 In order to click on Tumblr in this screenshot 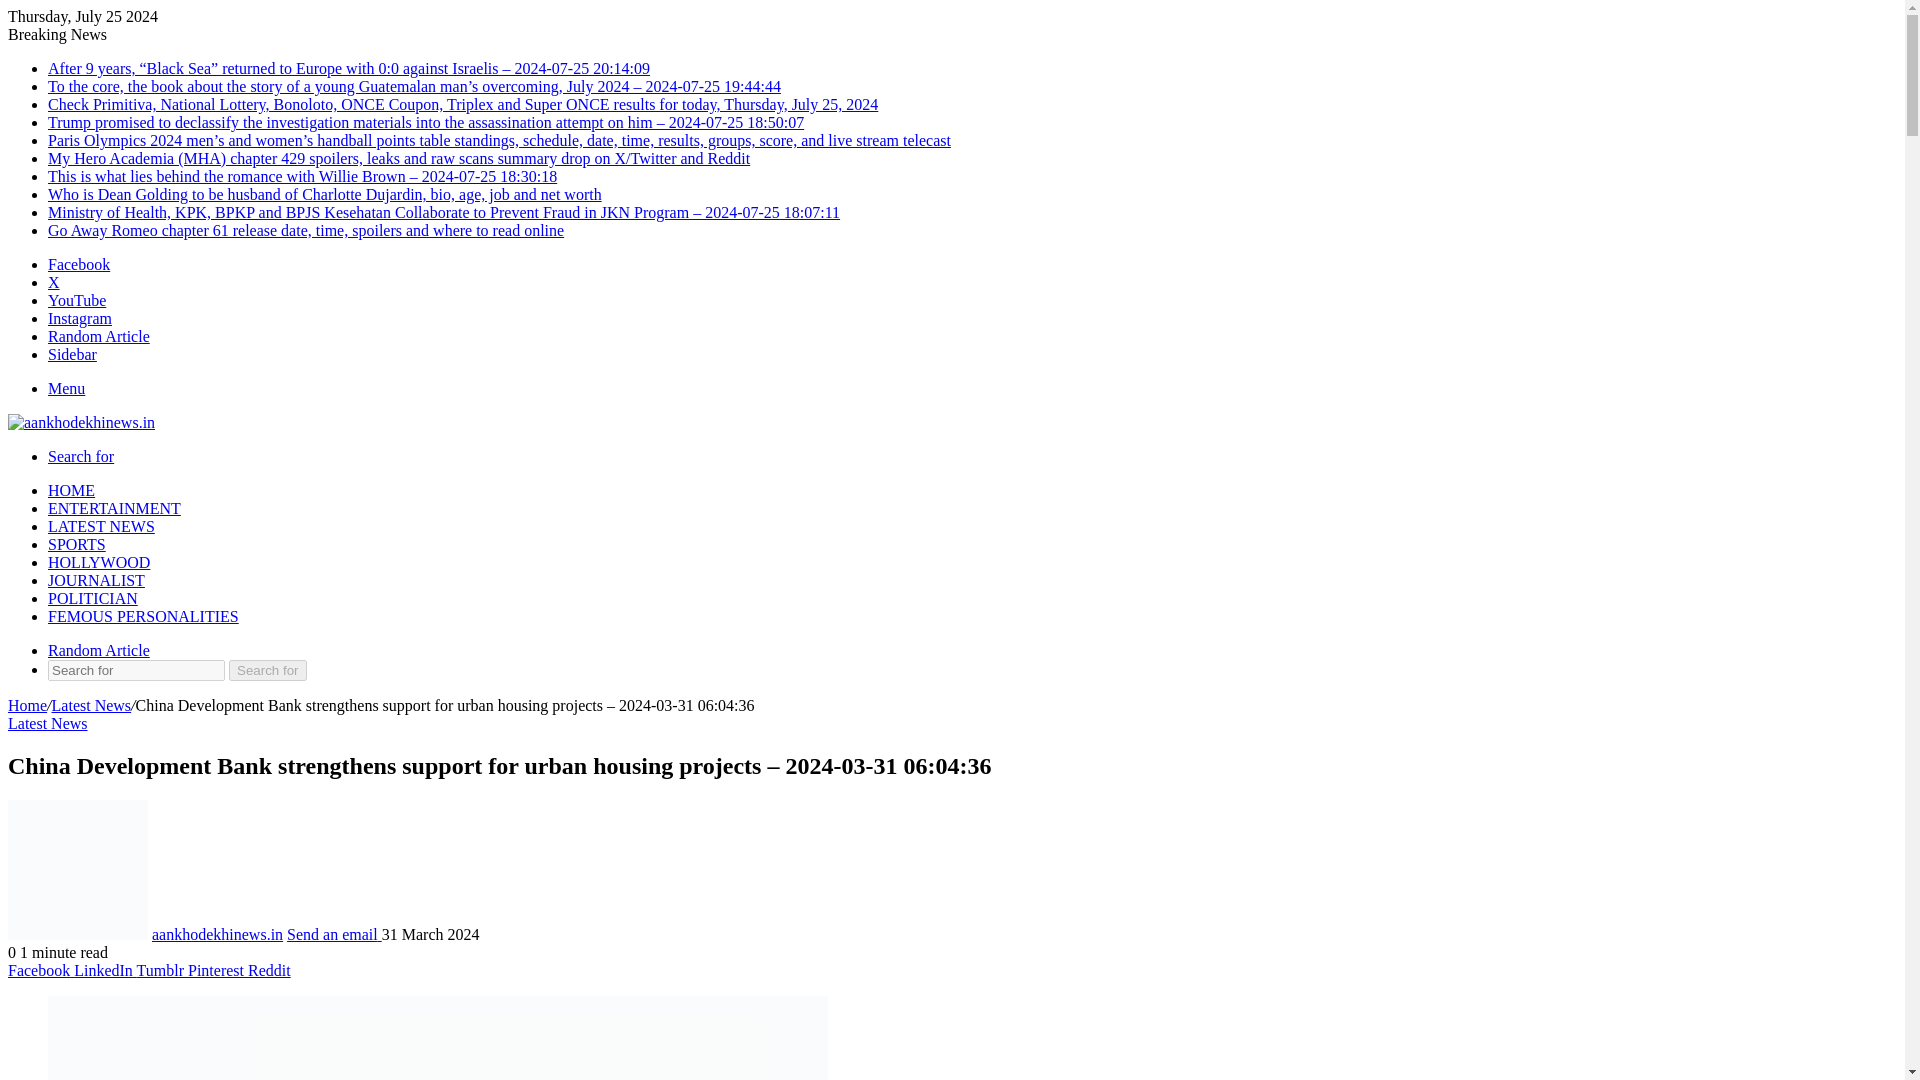, I will do `click(162, 970)`.